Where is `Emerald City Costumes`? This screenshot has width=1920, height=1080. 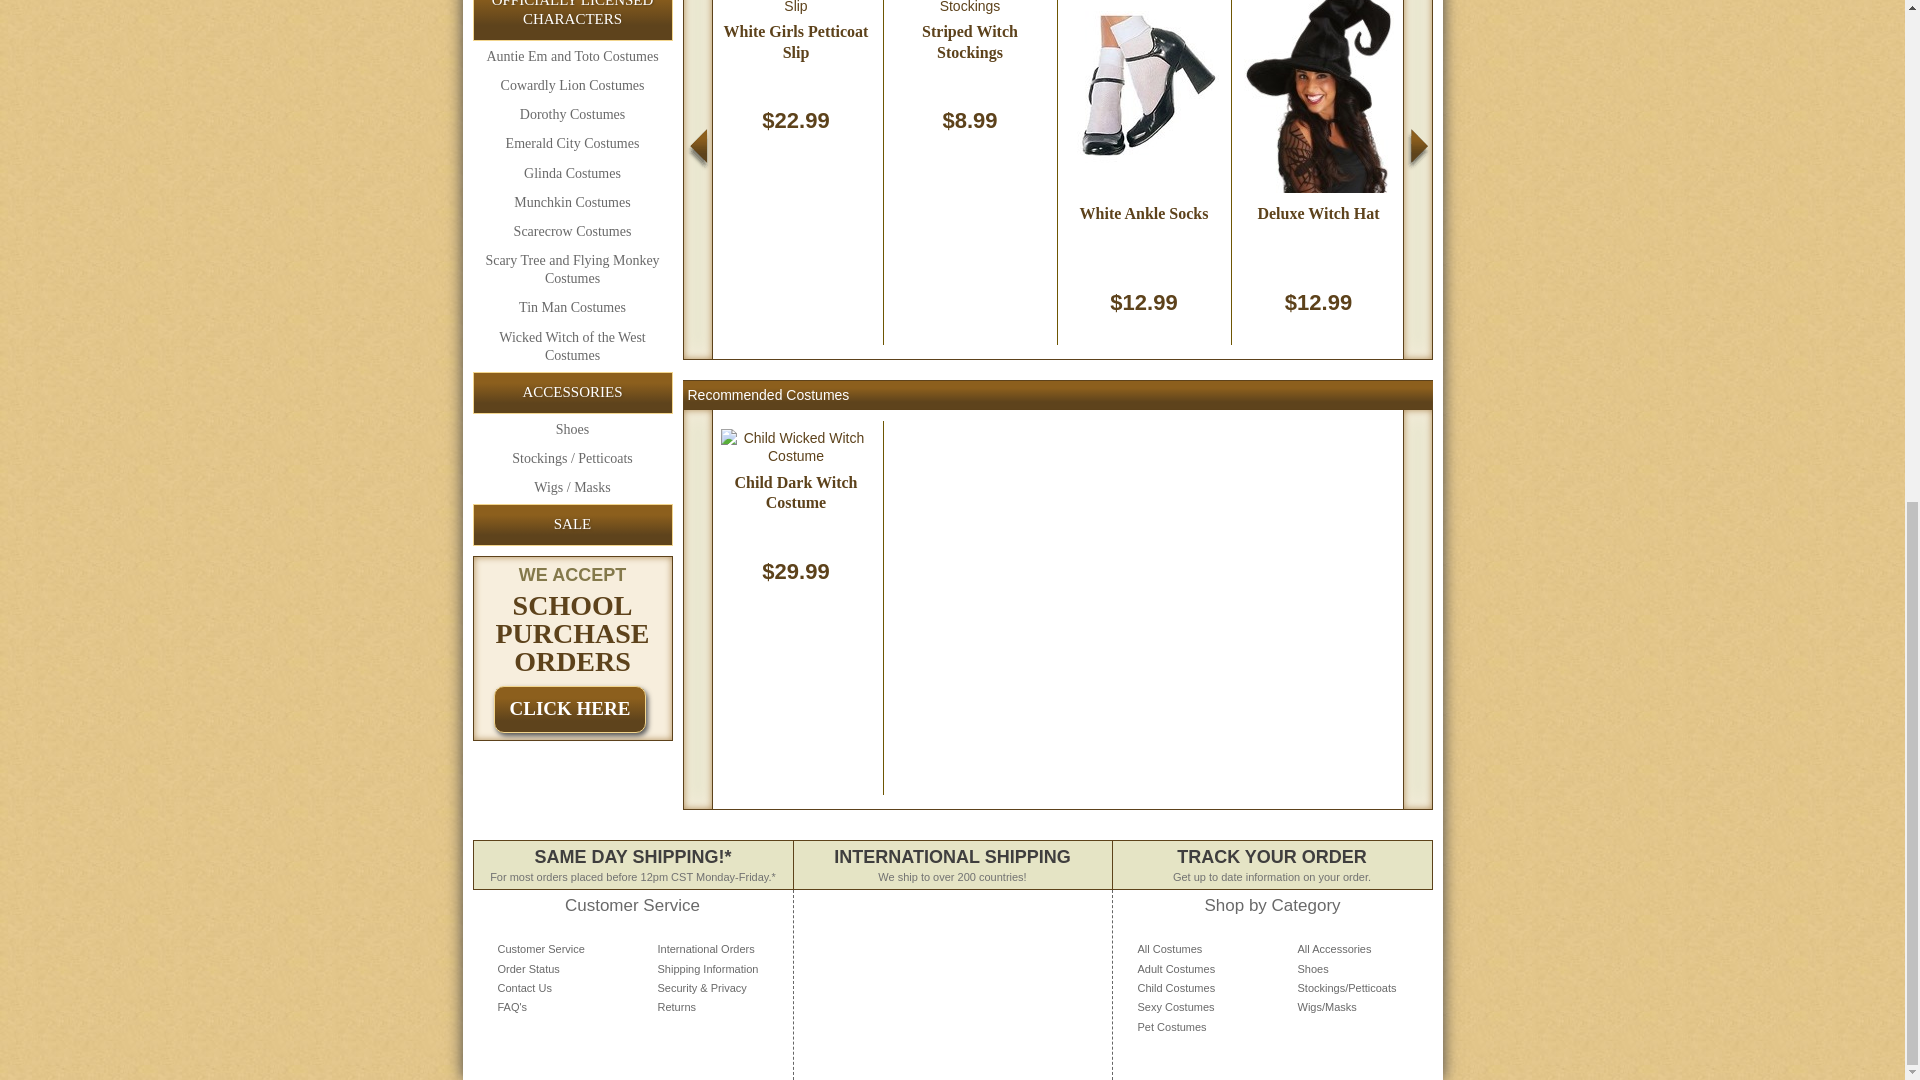 Emerald City Costumes is located at coordinates (572, 143).